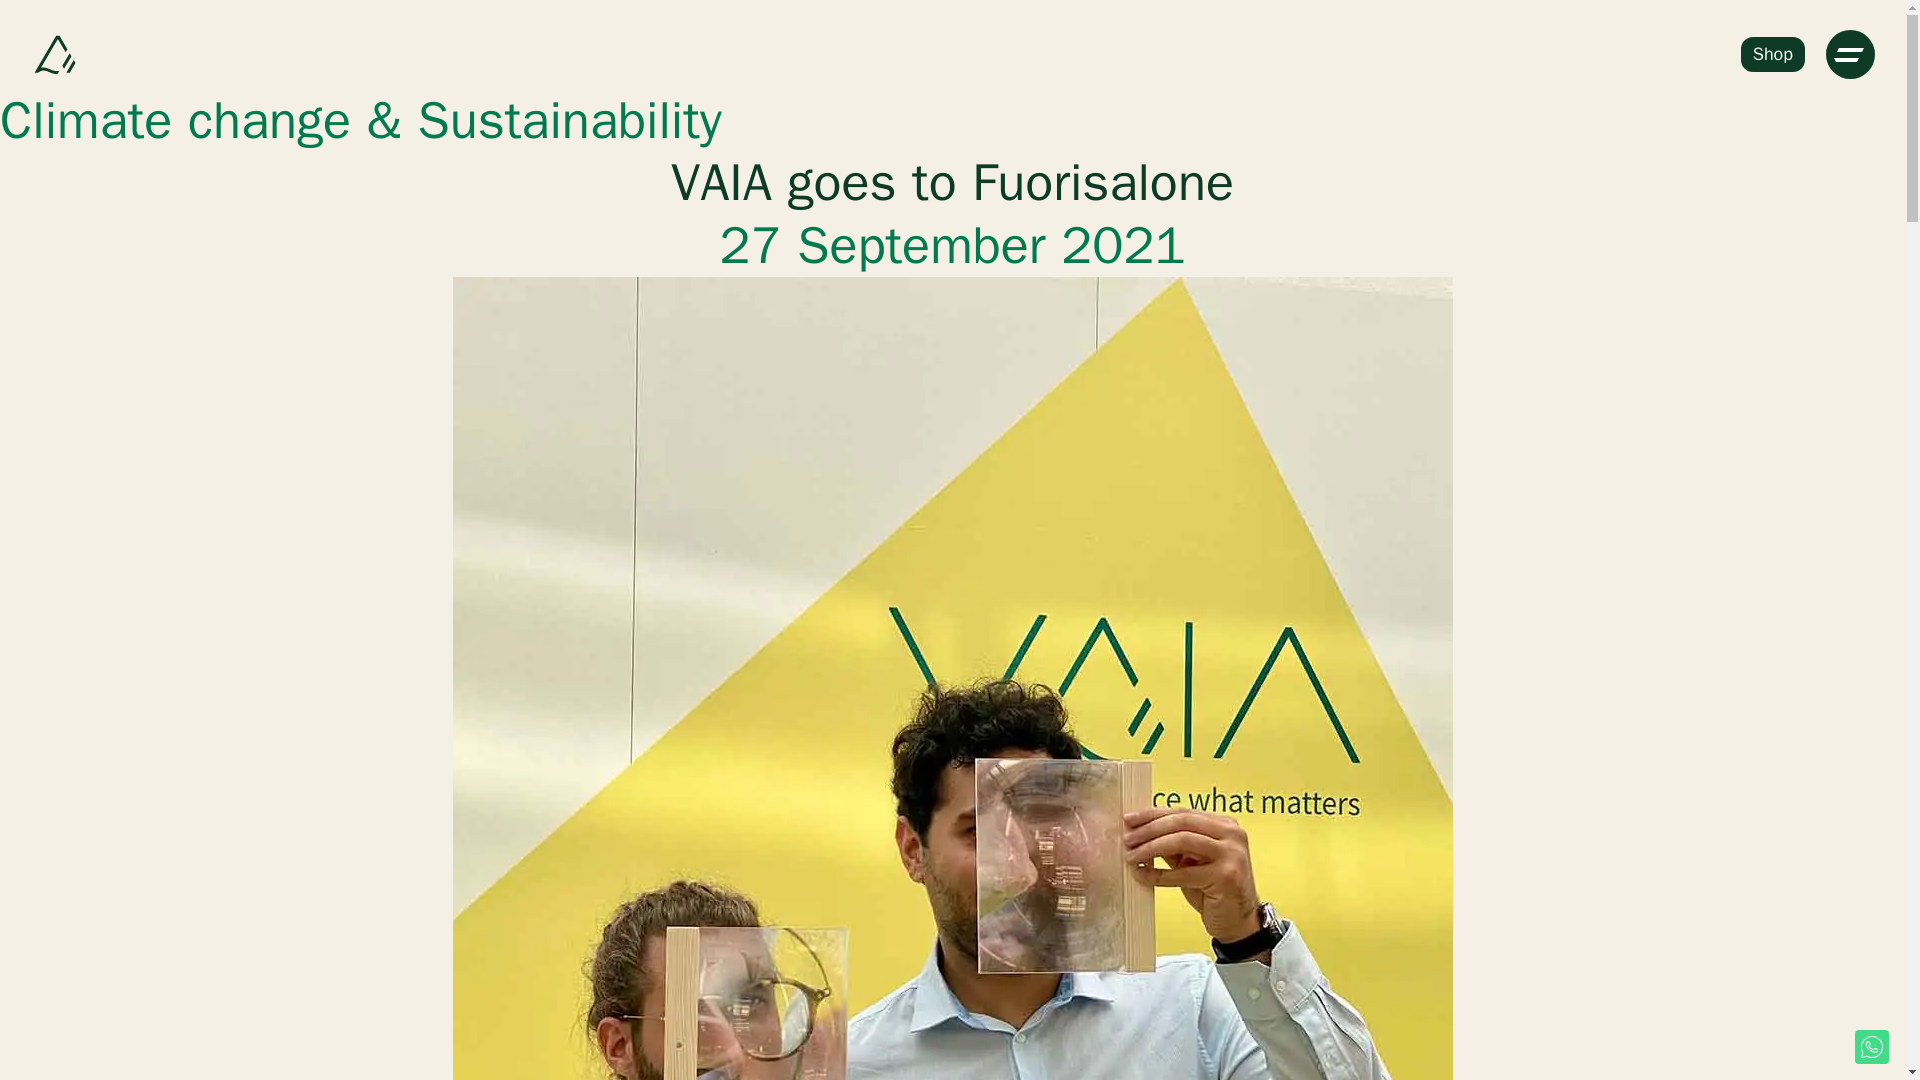 The width and height of the screenshot is (1920, 1080). Describe the element at coordinates (1850, 54) in the screenshot. I see `Menu` at that location.